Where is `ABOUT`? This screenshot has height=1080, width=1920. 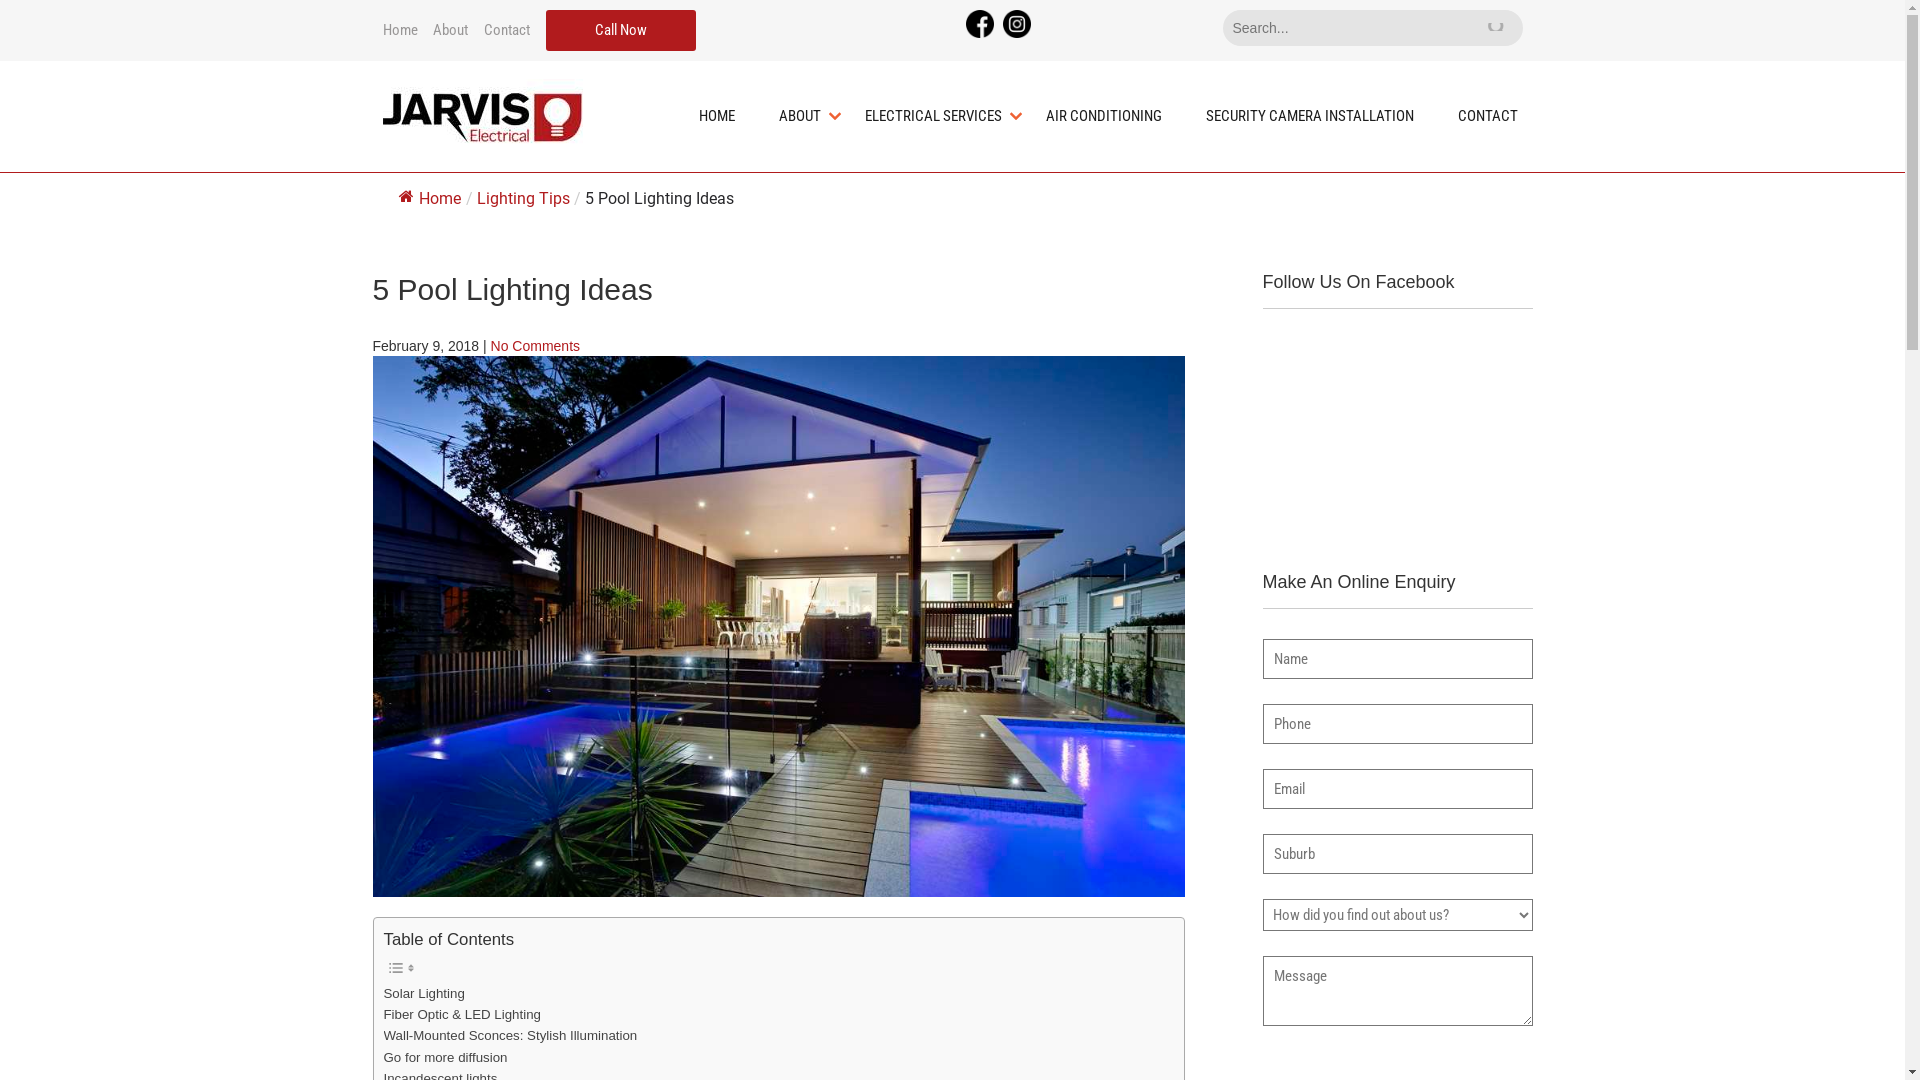
ABOUT is located at coordinates (800, 116).